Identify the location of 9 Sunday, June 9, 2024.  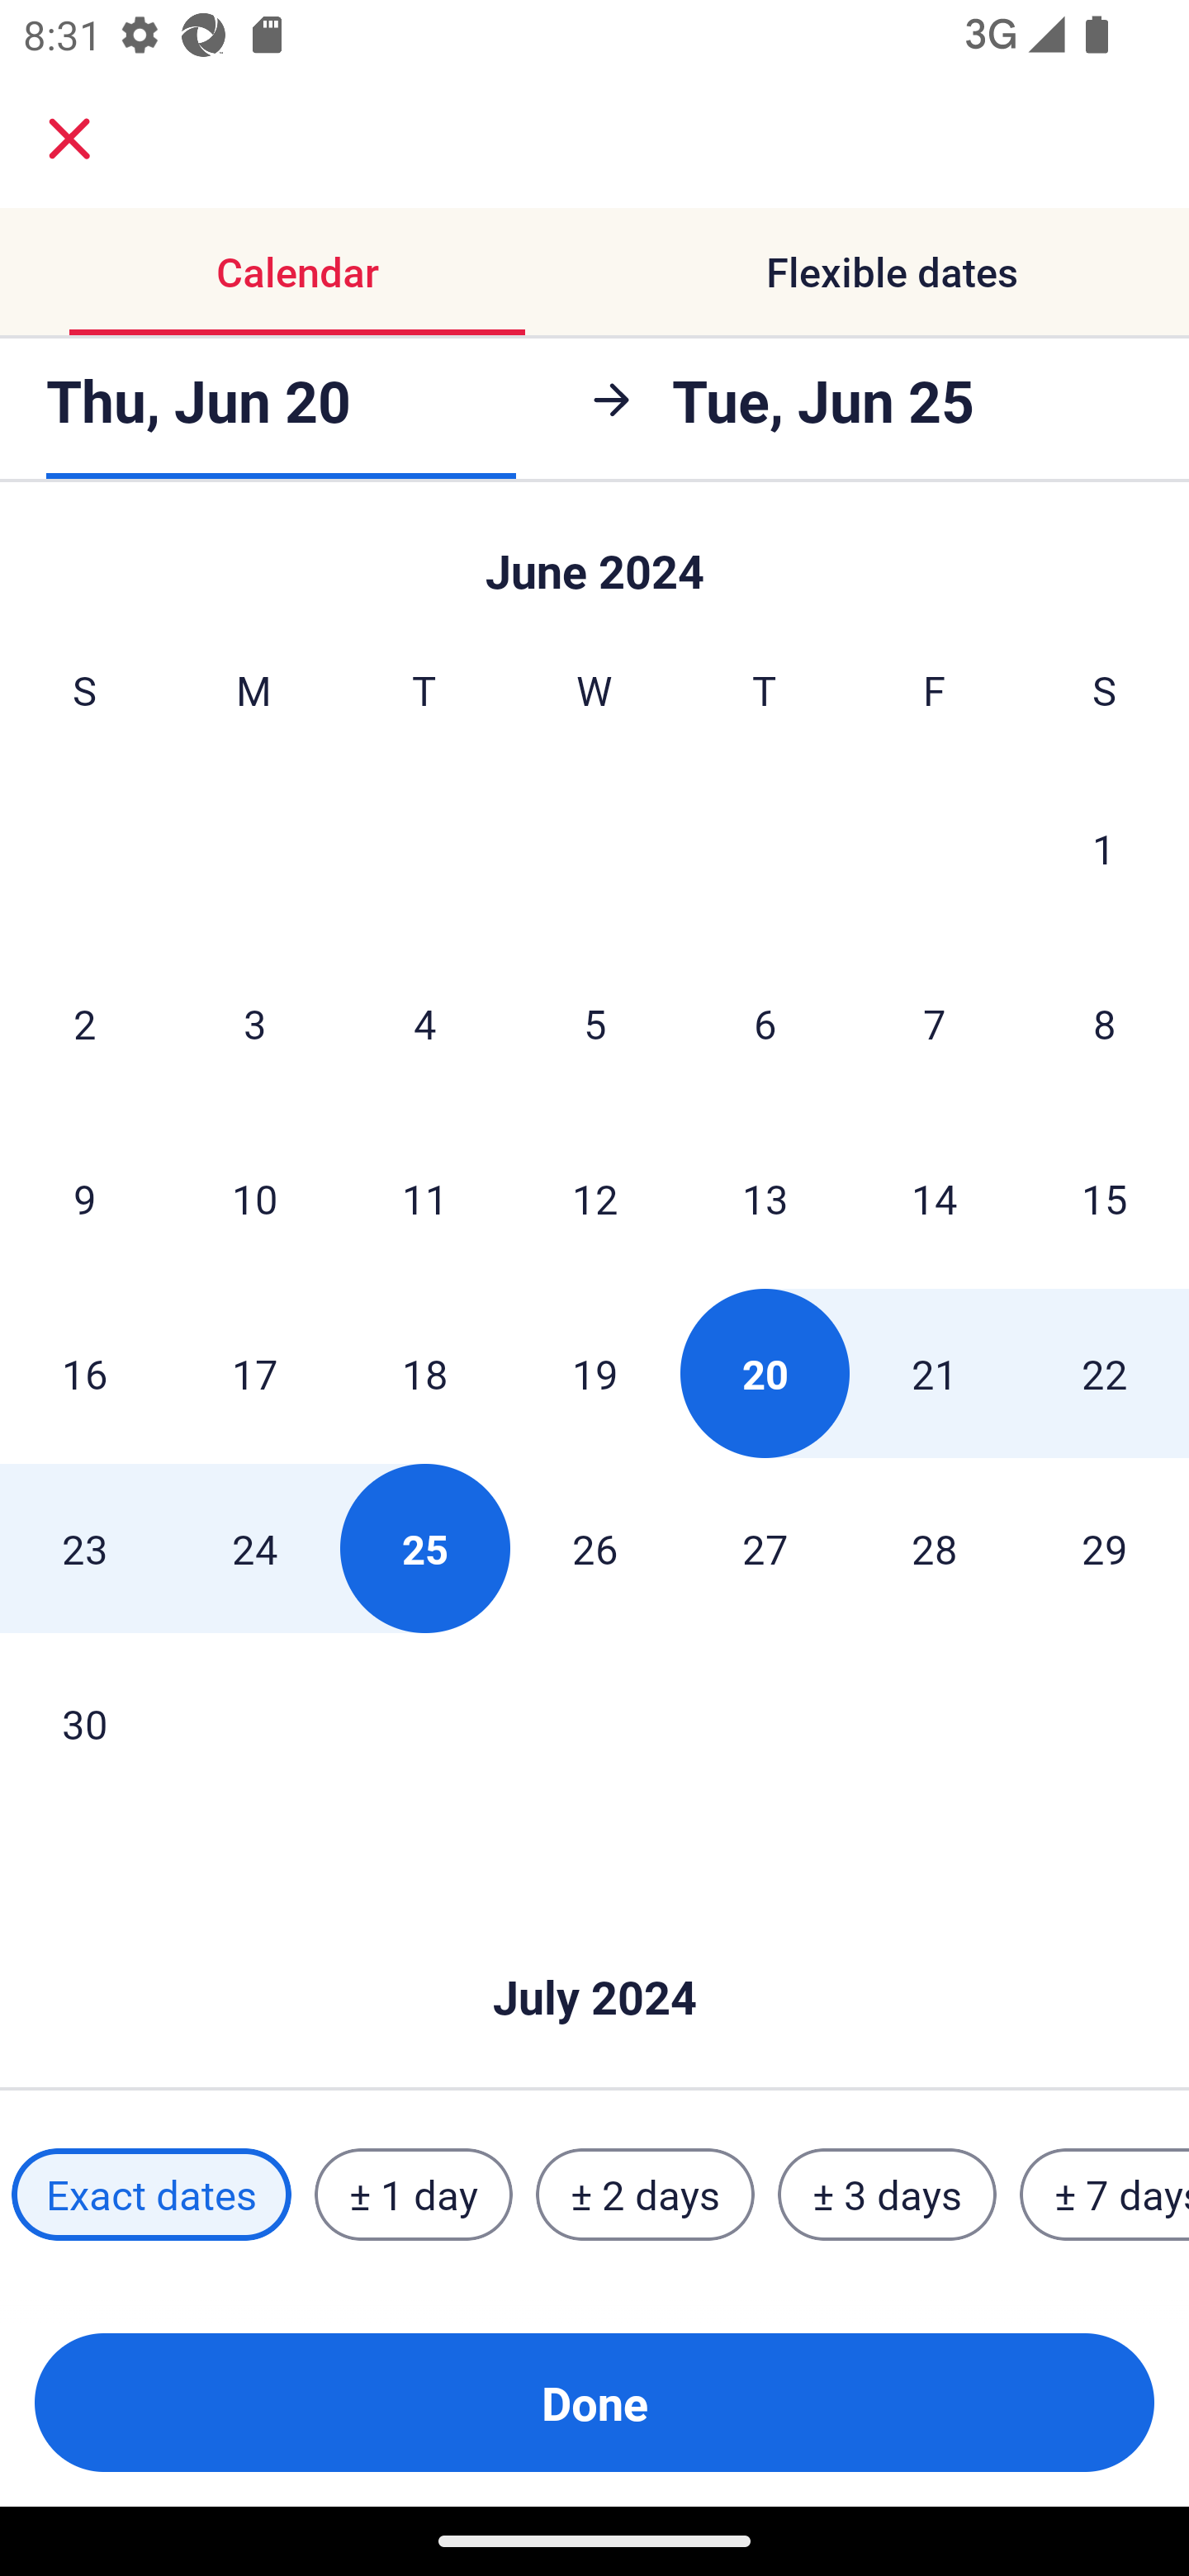
(84, 1197).